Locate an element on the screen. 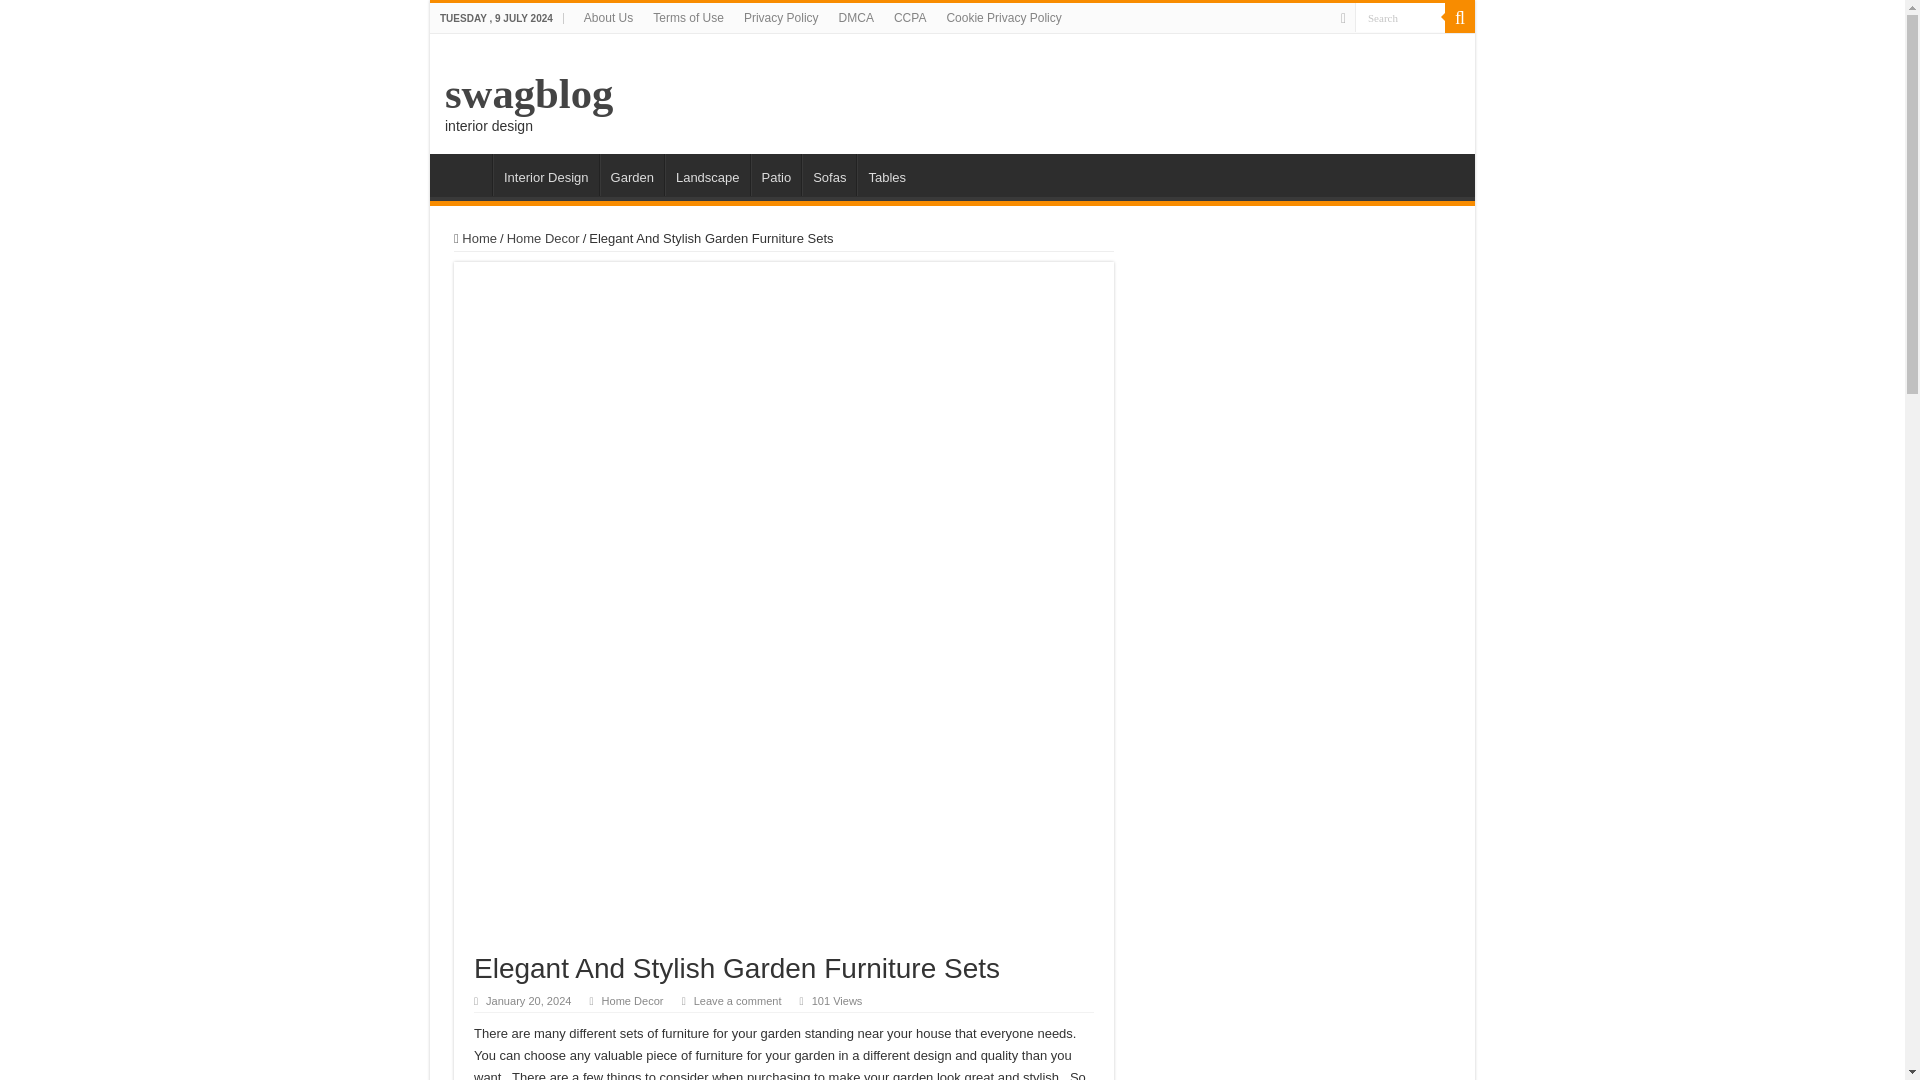 This screenshot has width=1920, height=1080. Search is located at coordinates (1400, 18).